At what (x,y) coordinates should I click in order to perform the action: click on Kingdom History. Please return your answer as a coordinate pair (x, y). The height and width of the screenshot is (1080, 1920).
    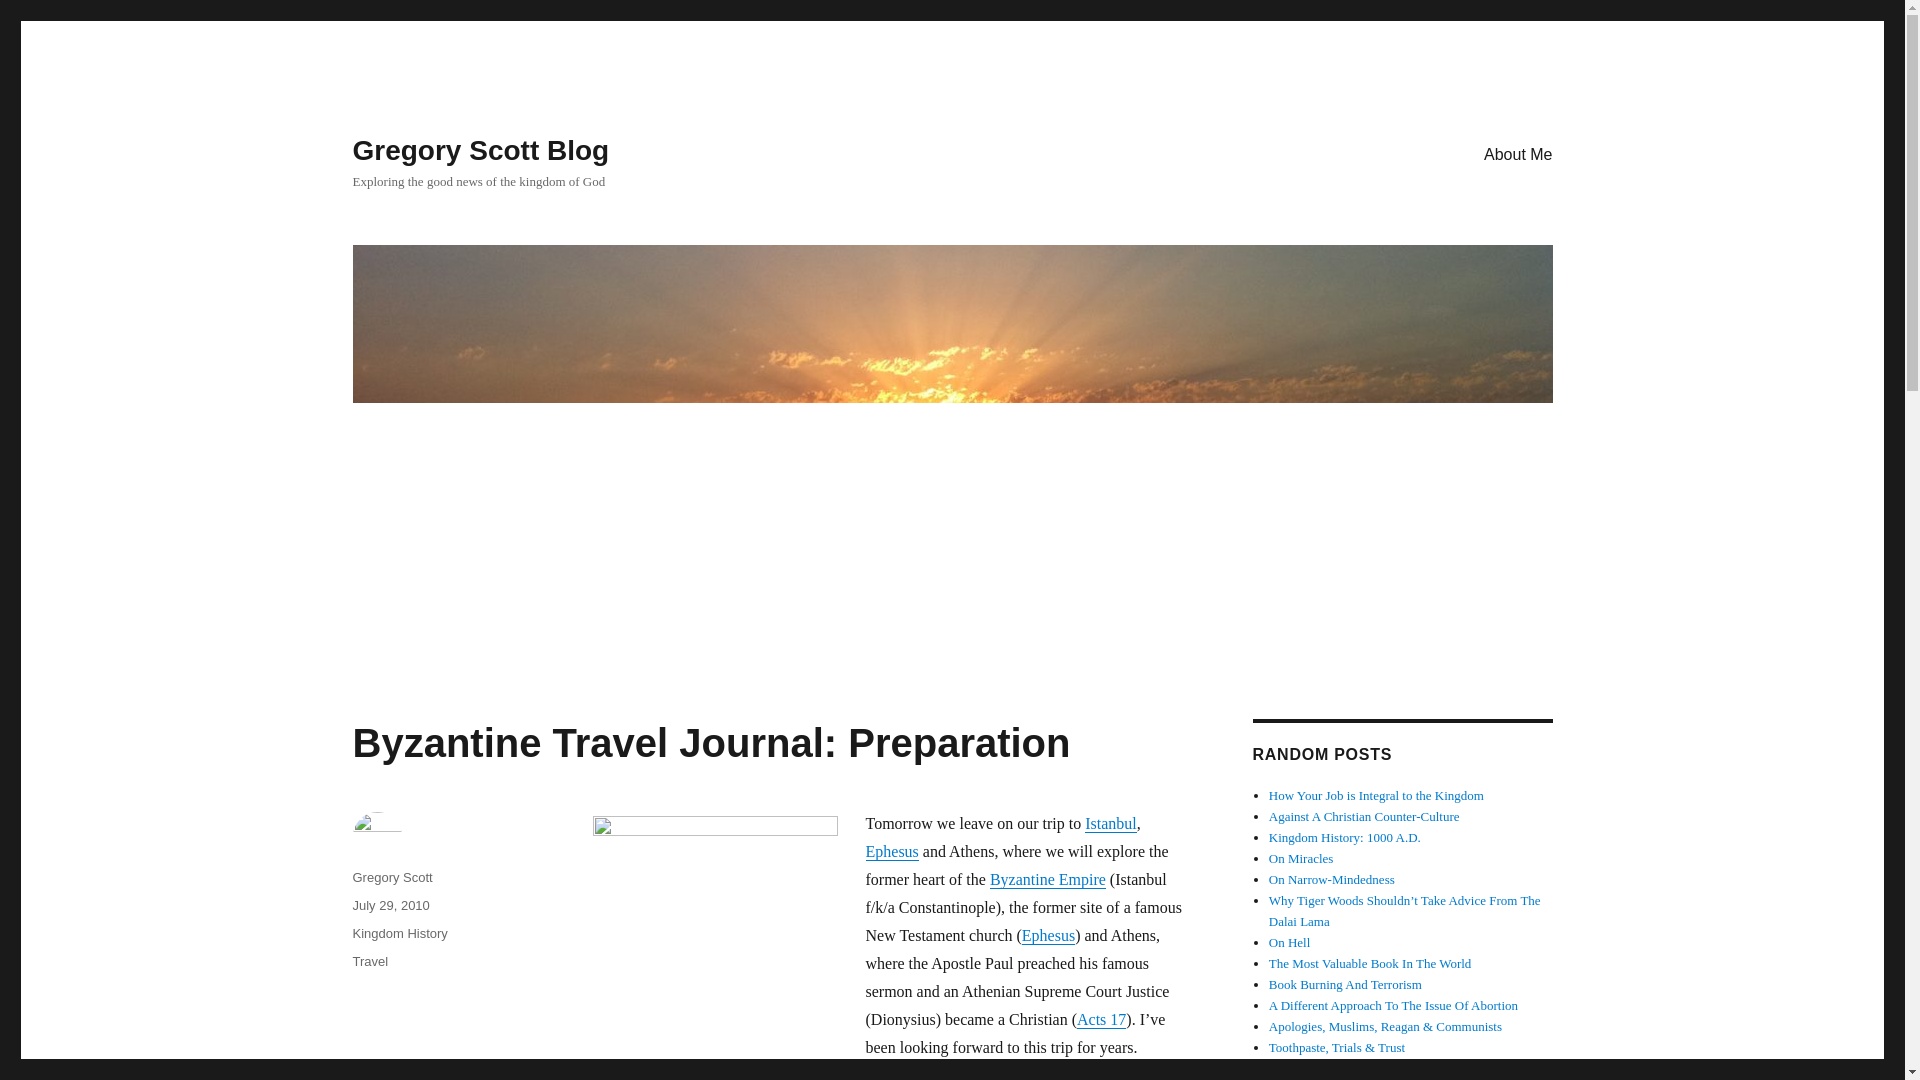
    Looking at the image, I should click on (399, 932).